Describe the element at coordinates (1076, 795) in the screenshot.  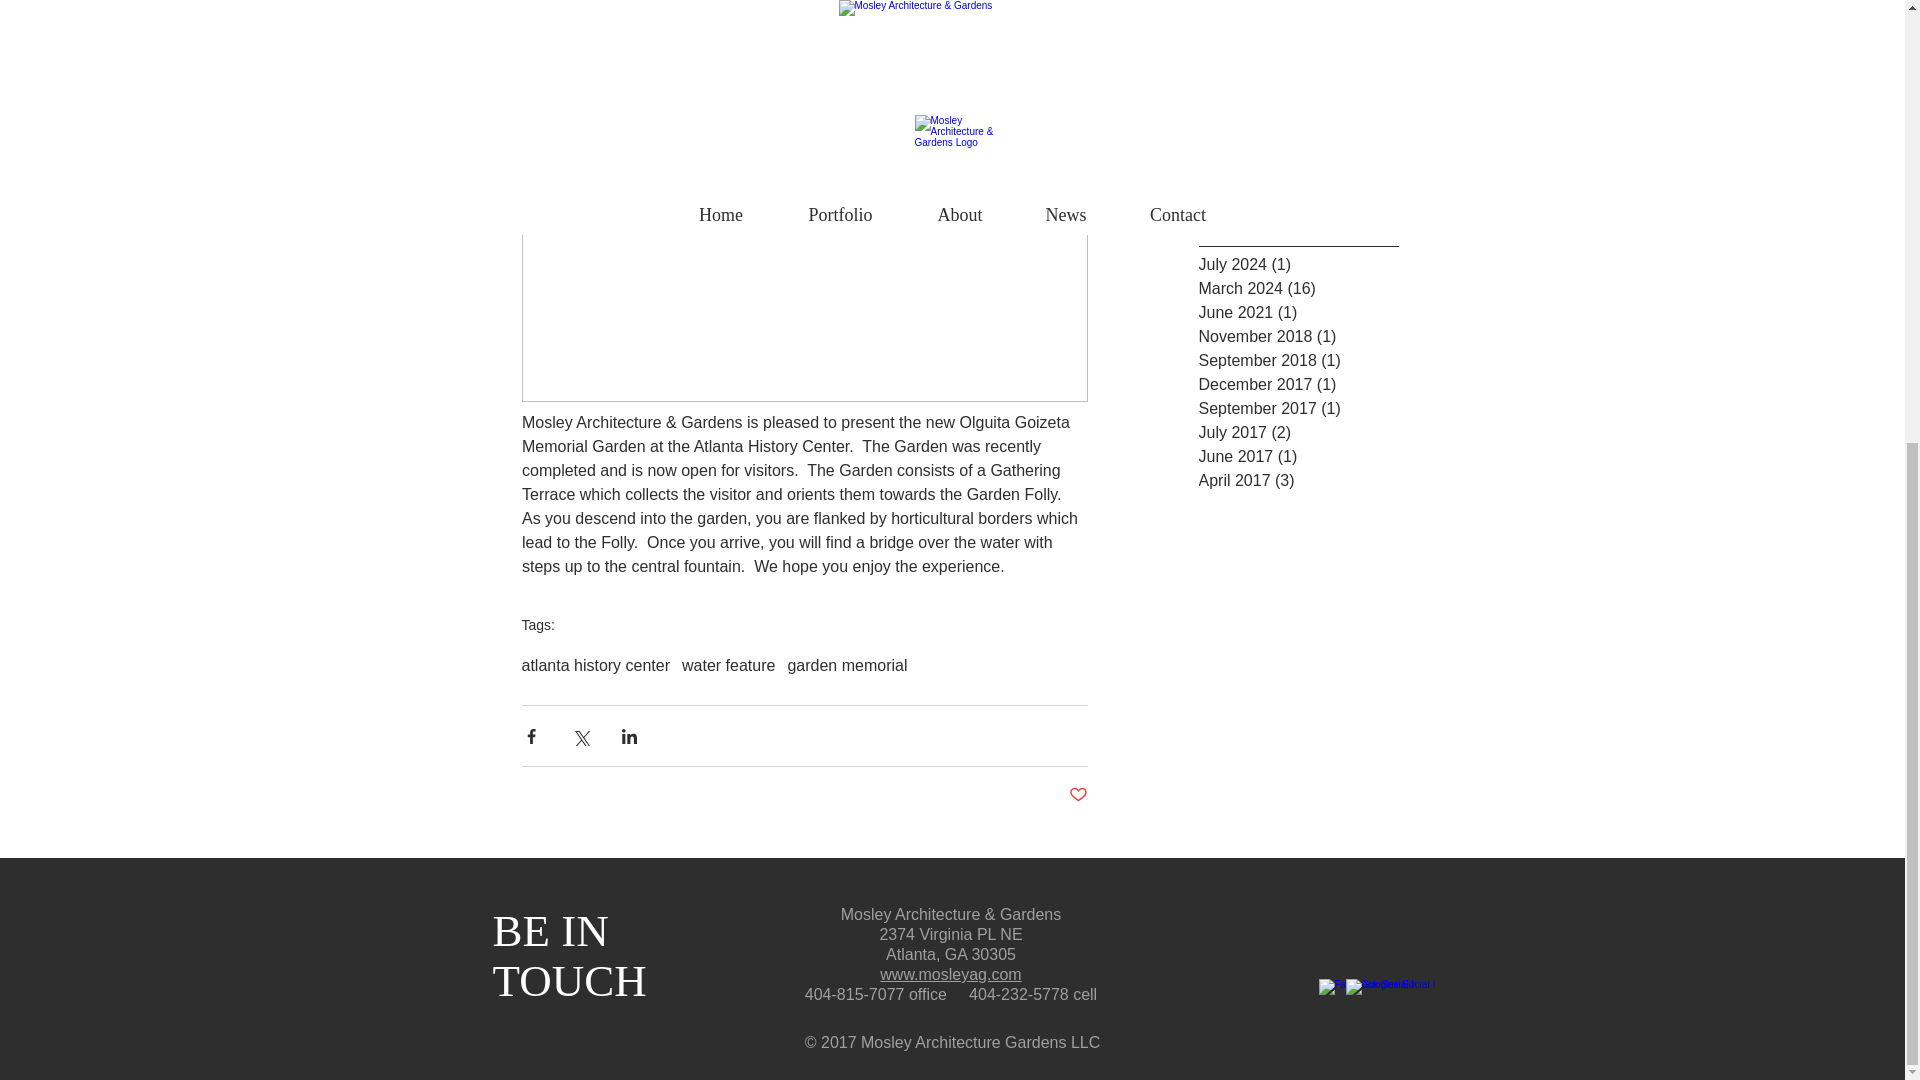
I see `Post not marked as liked` at that location.